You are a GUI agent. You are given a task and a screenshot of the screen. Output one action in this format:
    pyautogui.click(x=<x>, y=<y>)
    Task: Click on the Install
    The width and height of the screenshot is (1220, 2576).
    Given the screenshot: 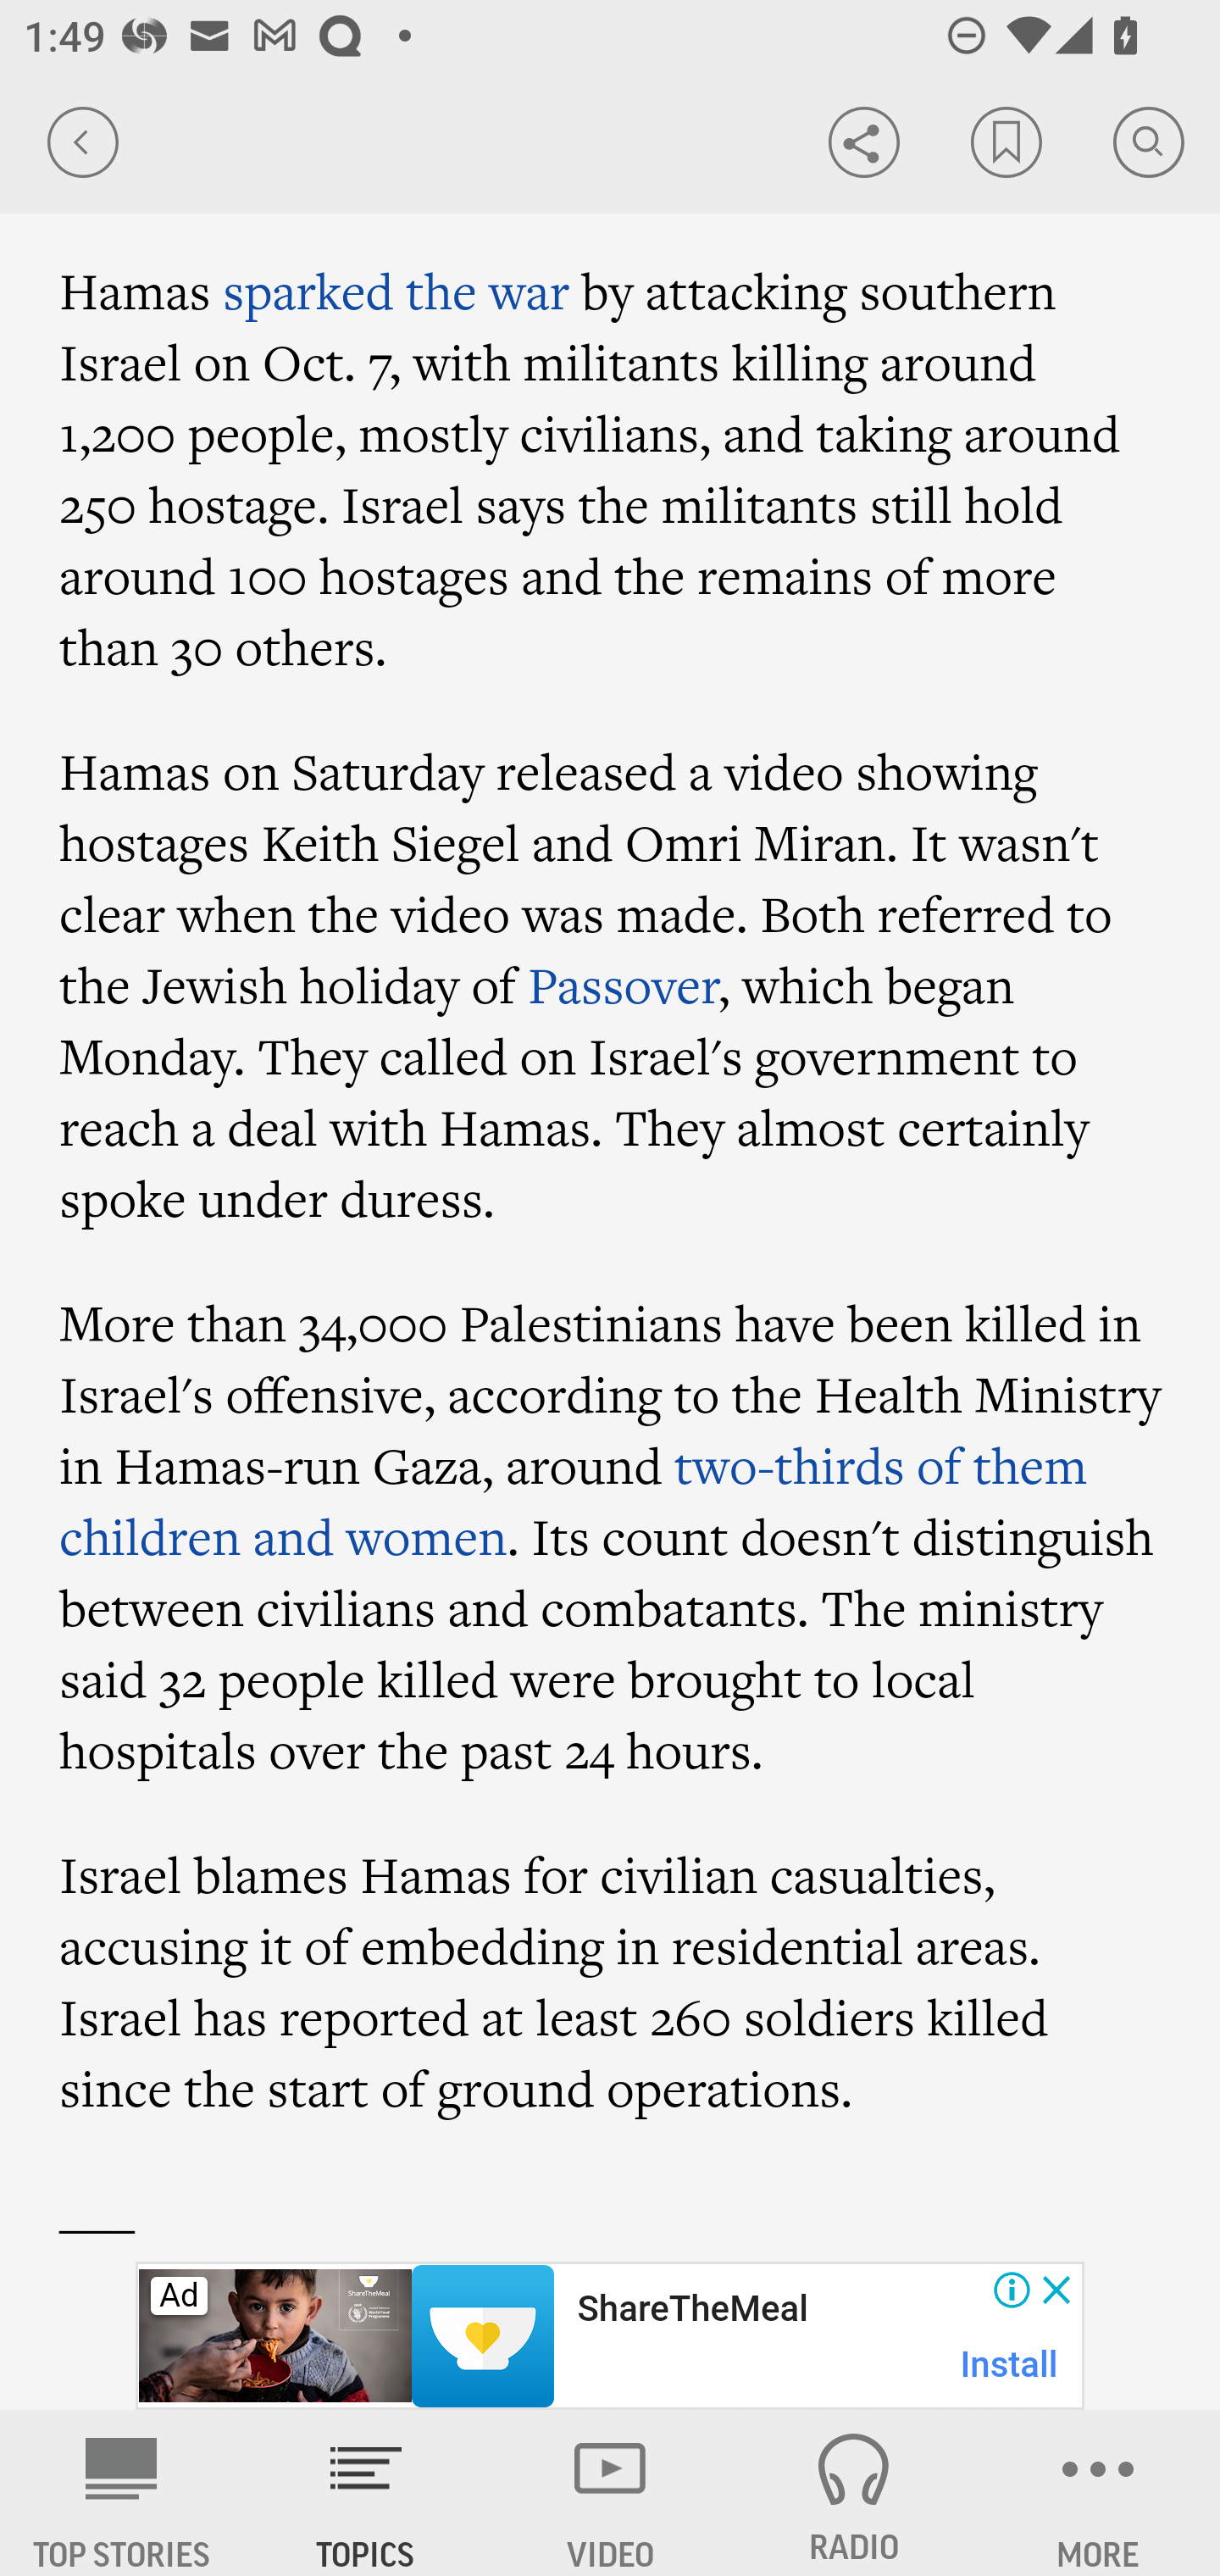 What is the action you would take?
    pyautogui.click(x=1010, y=2364)
    